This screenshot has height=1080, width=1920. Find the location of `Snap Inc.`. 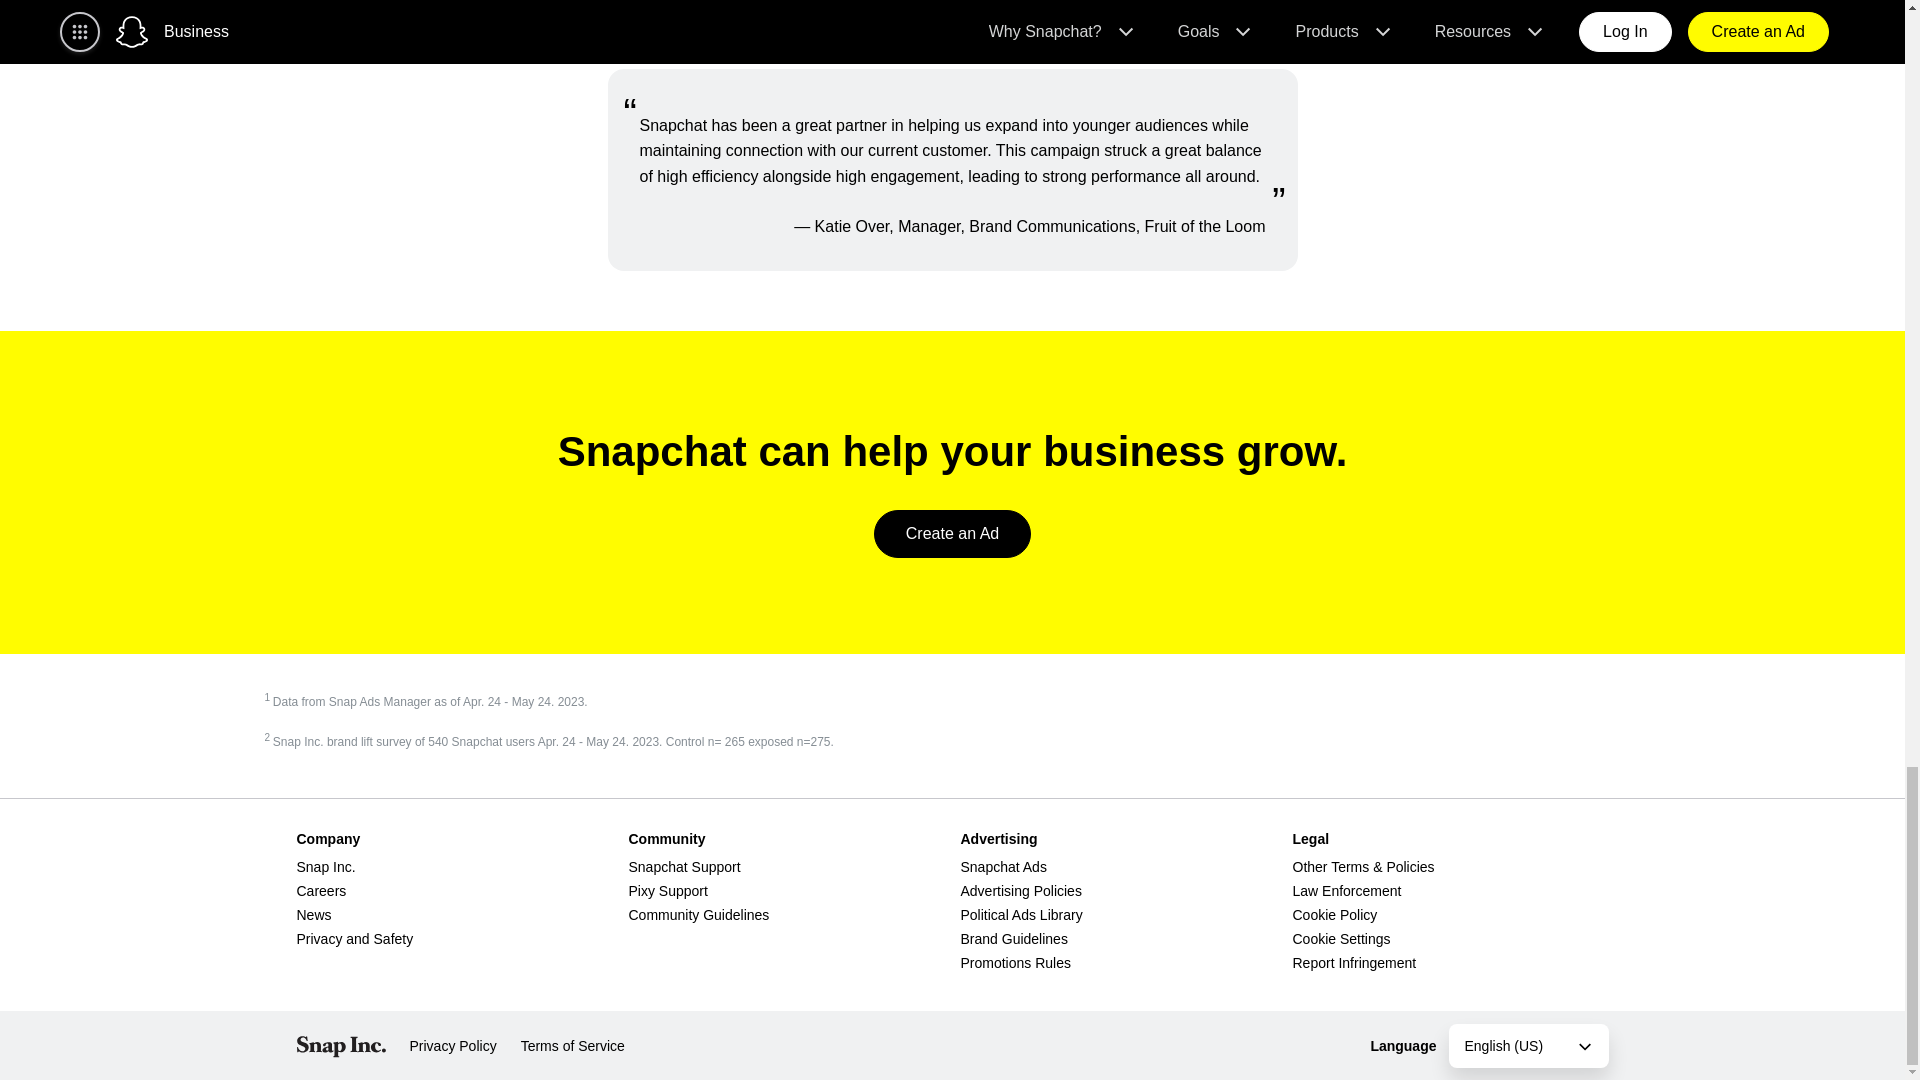

Snap Inc. is located at coordinates (325, 866).